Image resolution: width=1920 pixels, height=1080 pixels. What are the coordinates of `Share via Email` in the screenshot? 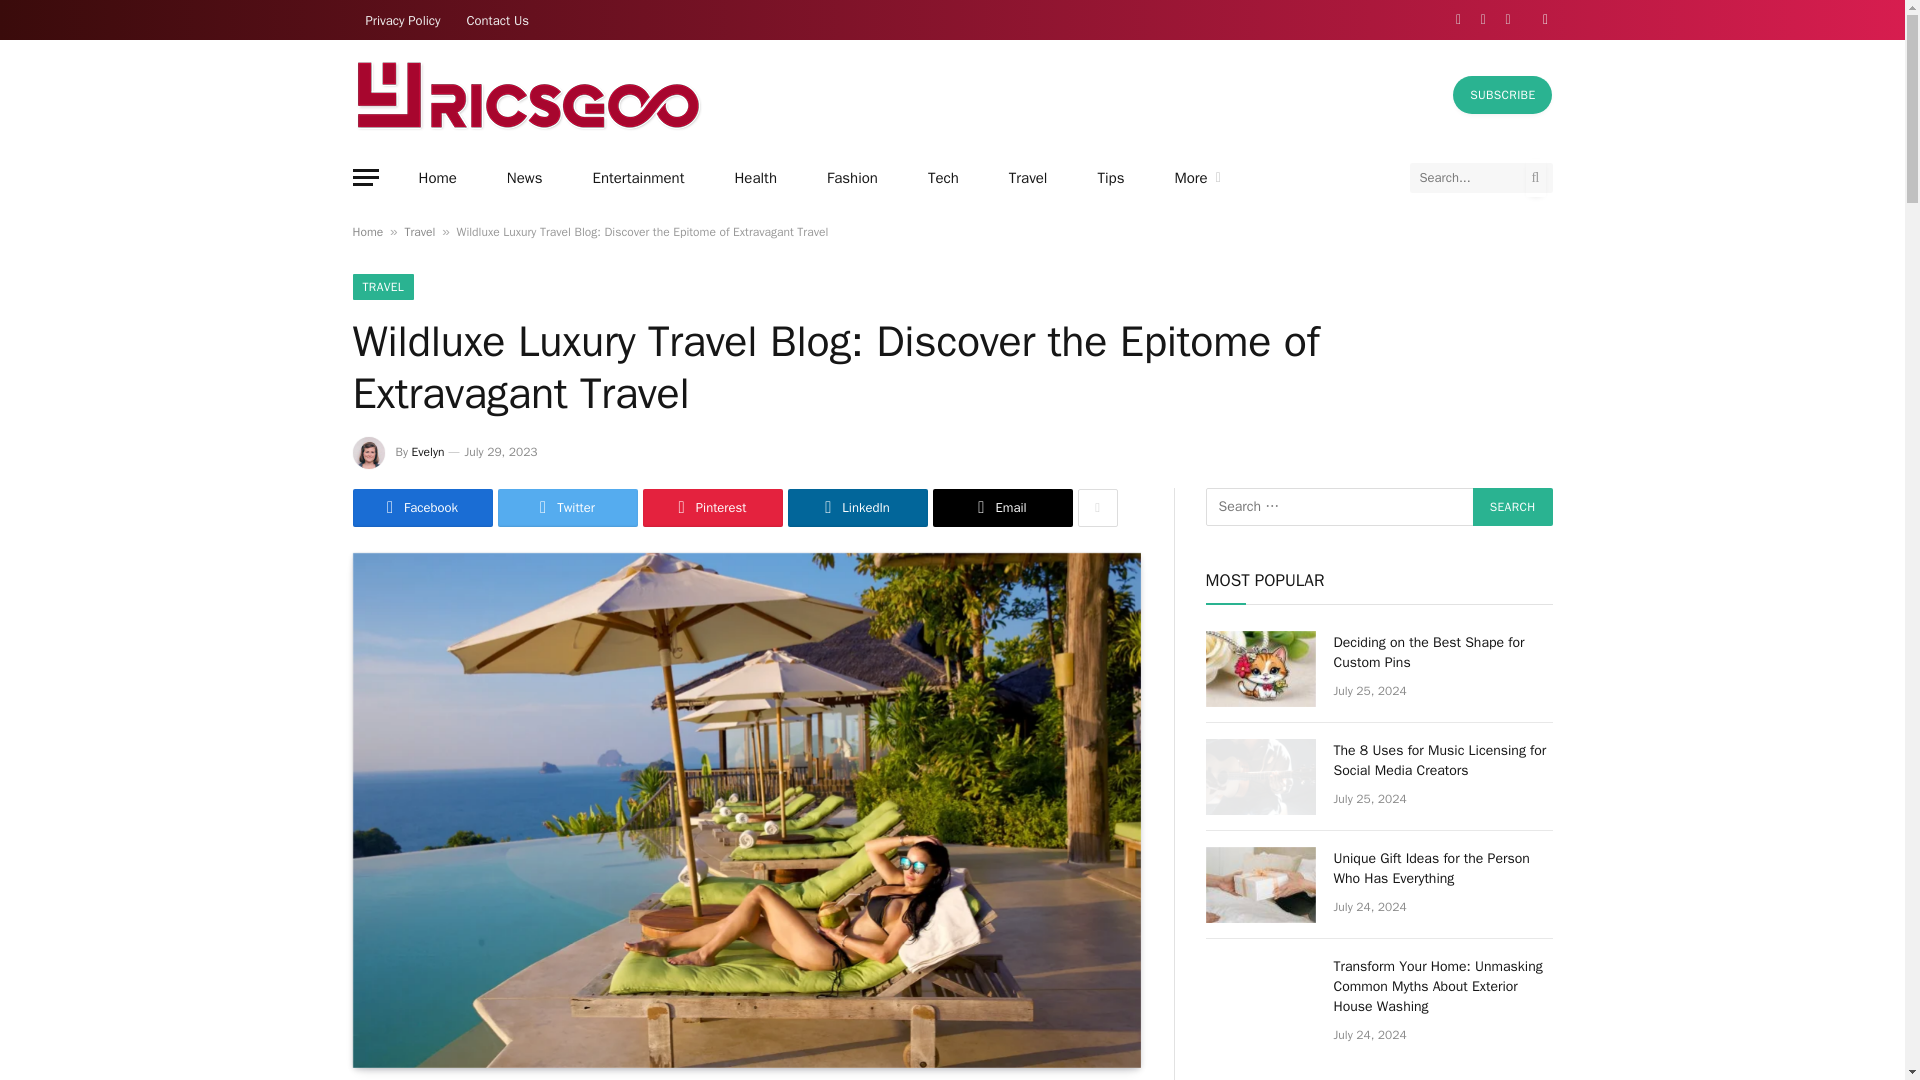 It's located at (1001, 508).